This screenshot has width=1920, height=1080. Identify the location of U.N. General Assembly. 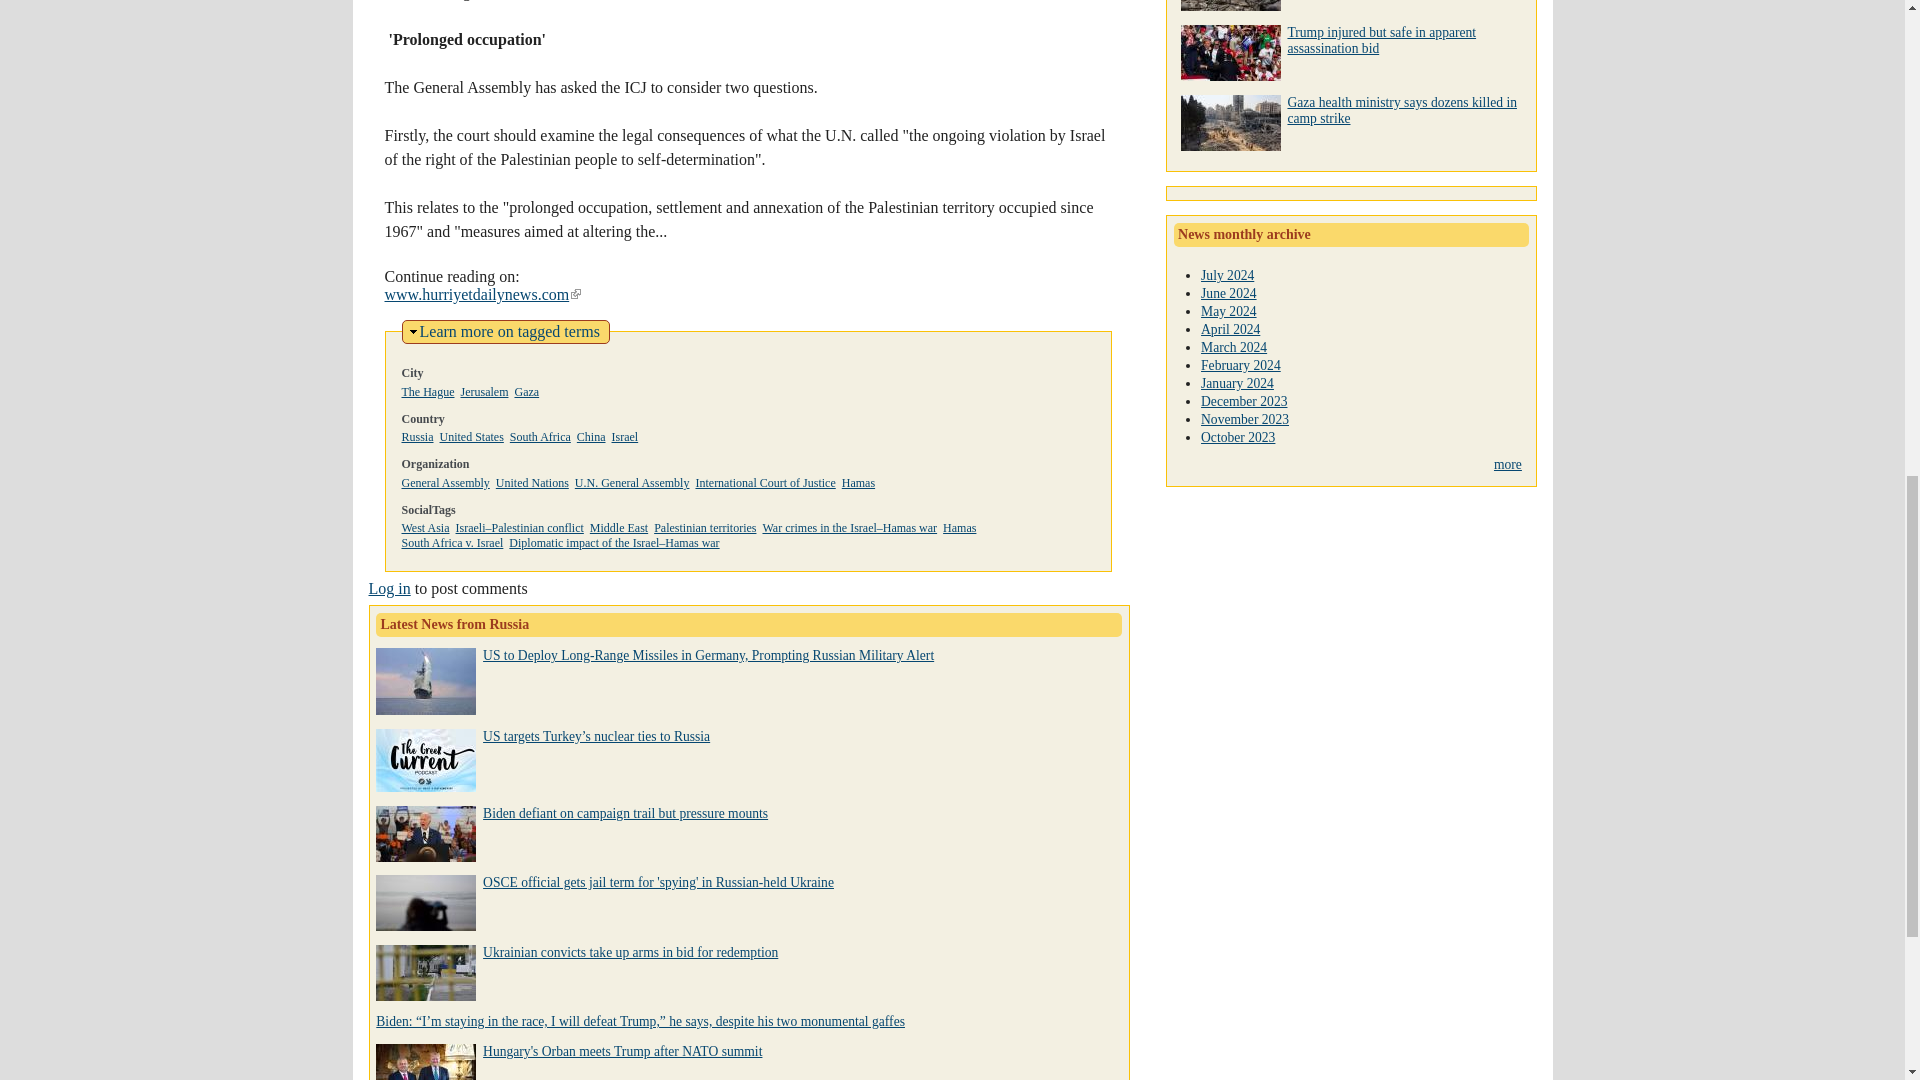
(632, 483).